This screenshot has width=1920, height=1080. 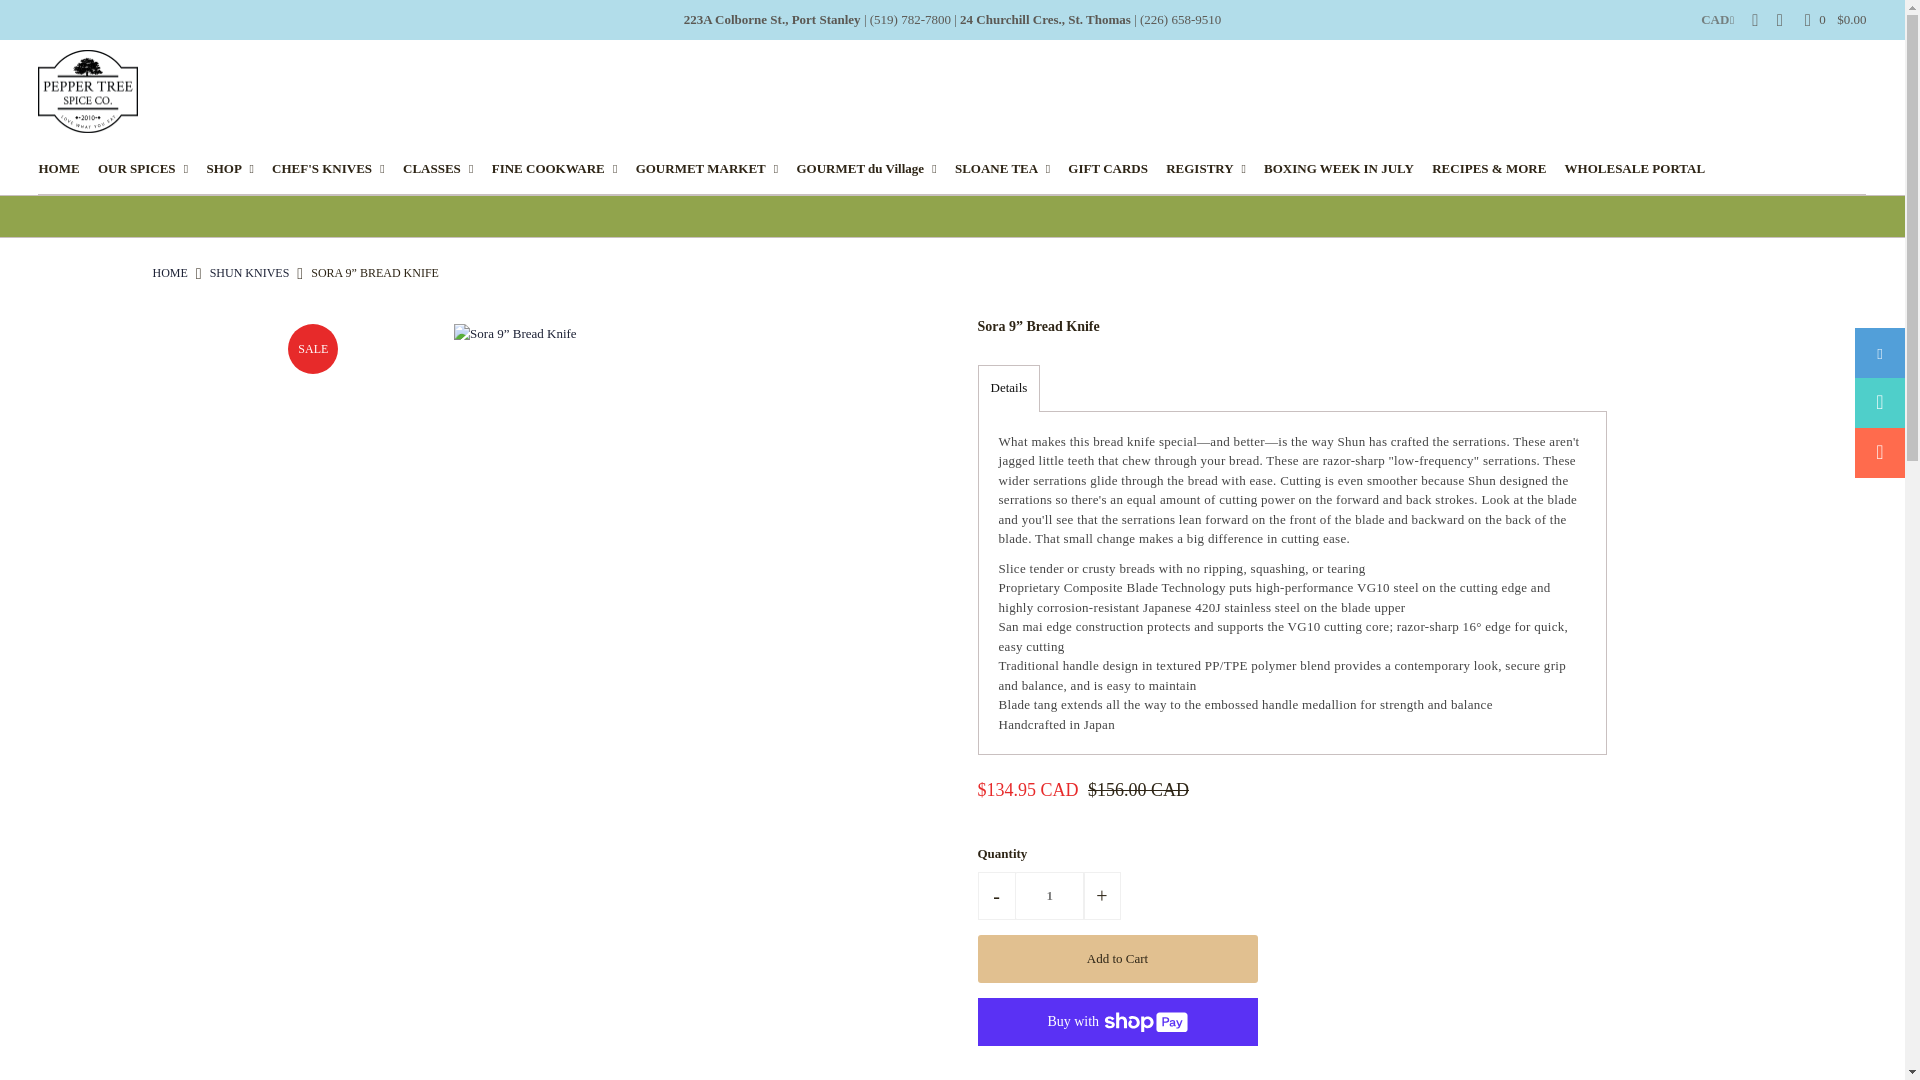 What do you see at coordinates (236, 168) in the screenshot?
I see `SHOP` at bounding box center [236, 168].